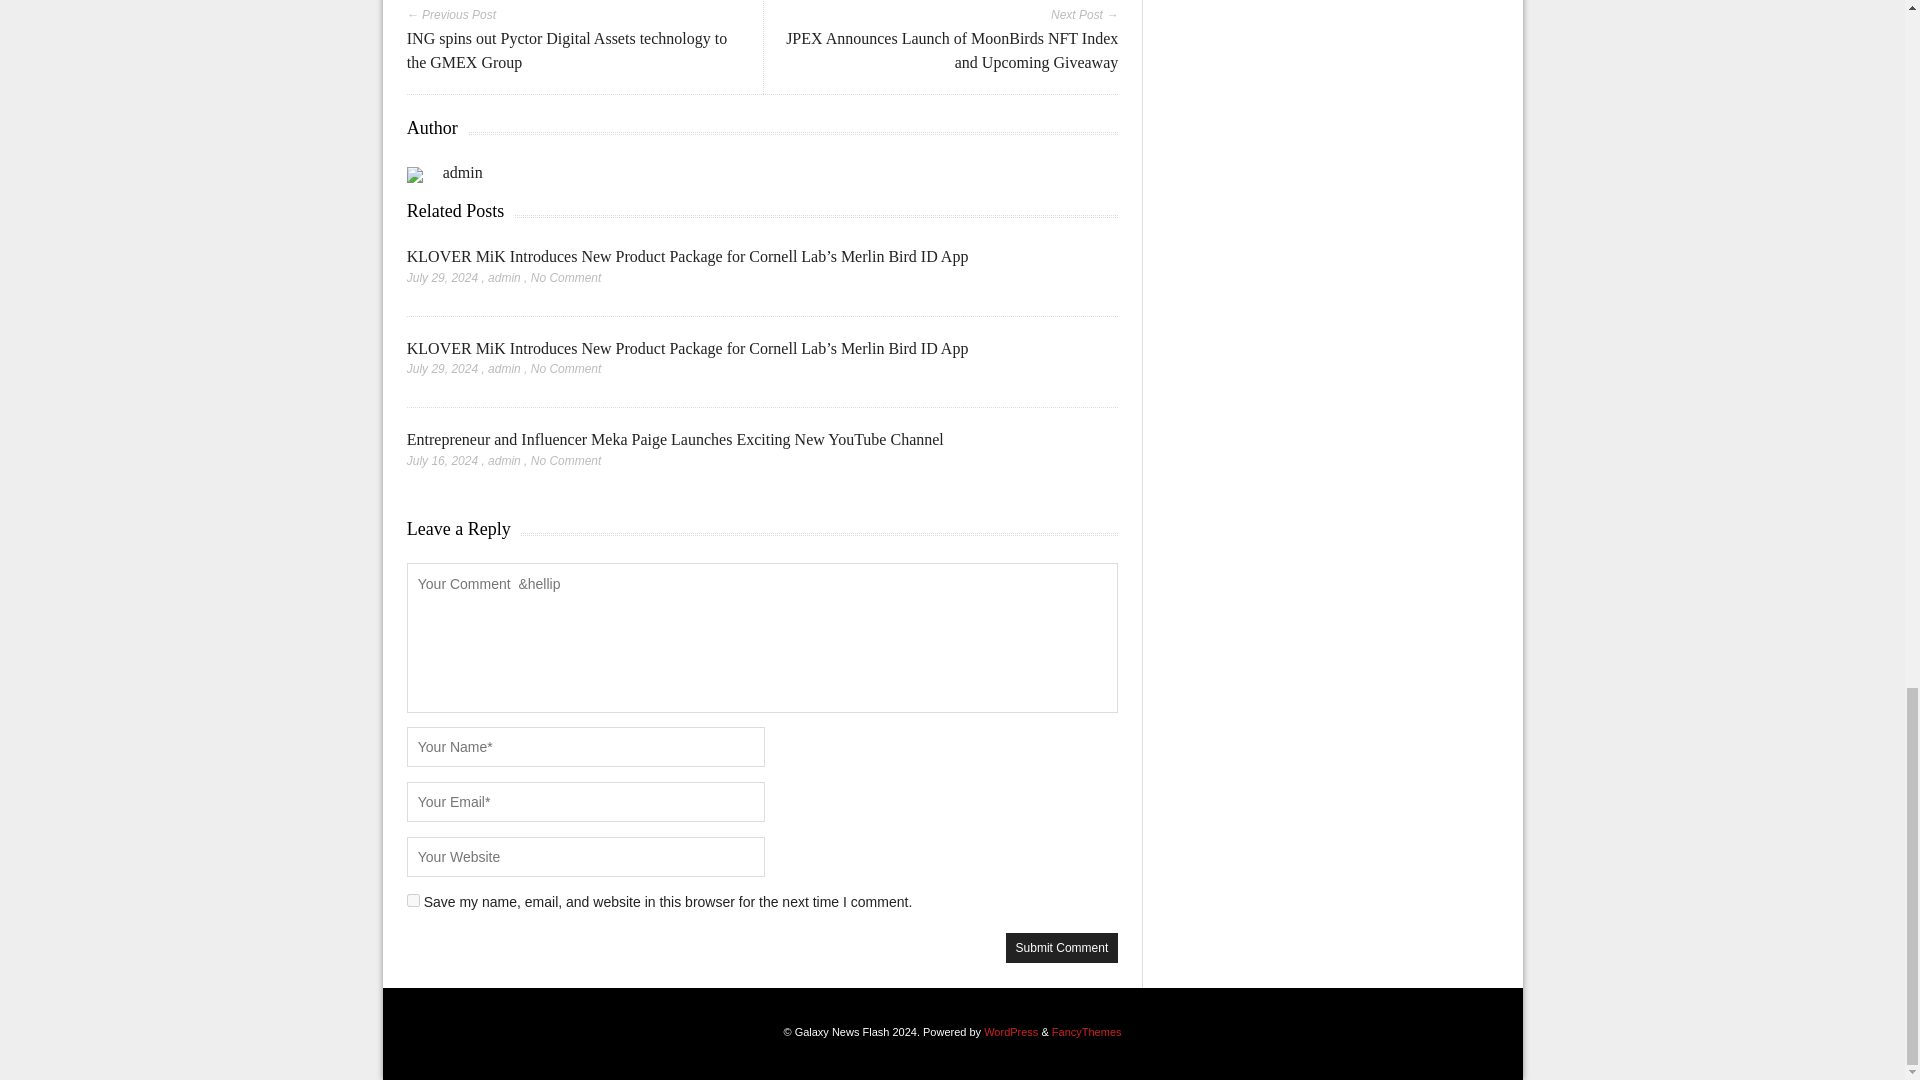  What do you see at coordinates (566, 278) in the screenshot?
I see `No Comment` at bounding box center [566, 278].